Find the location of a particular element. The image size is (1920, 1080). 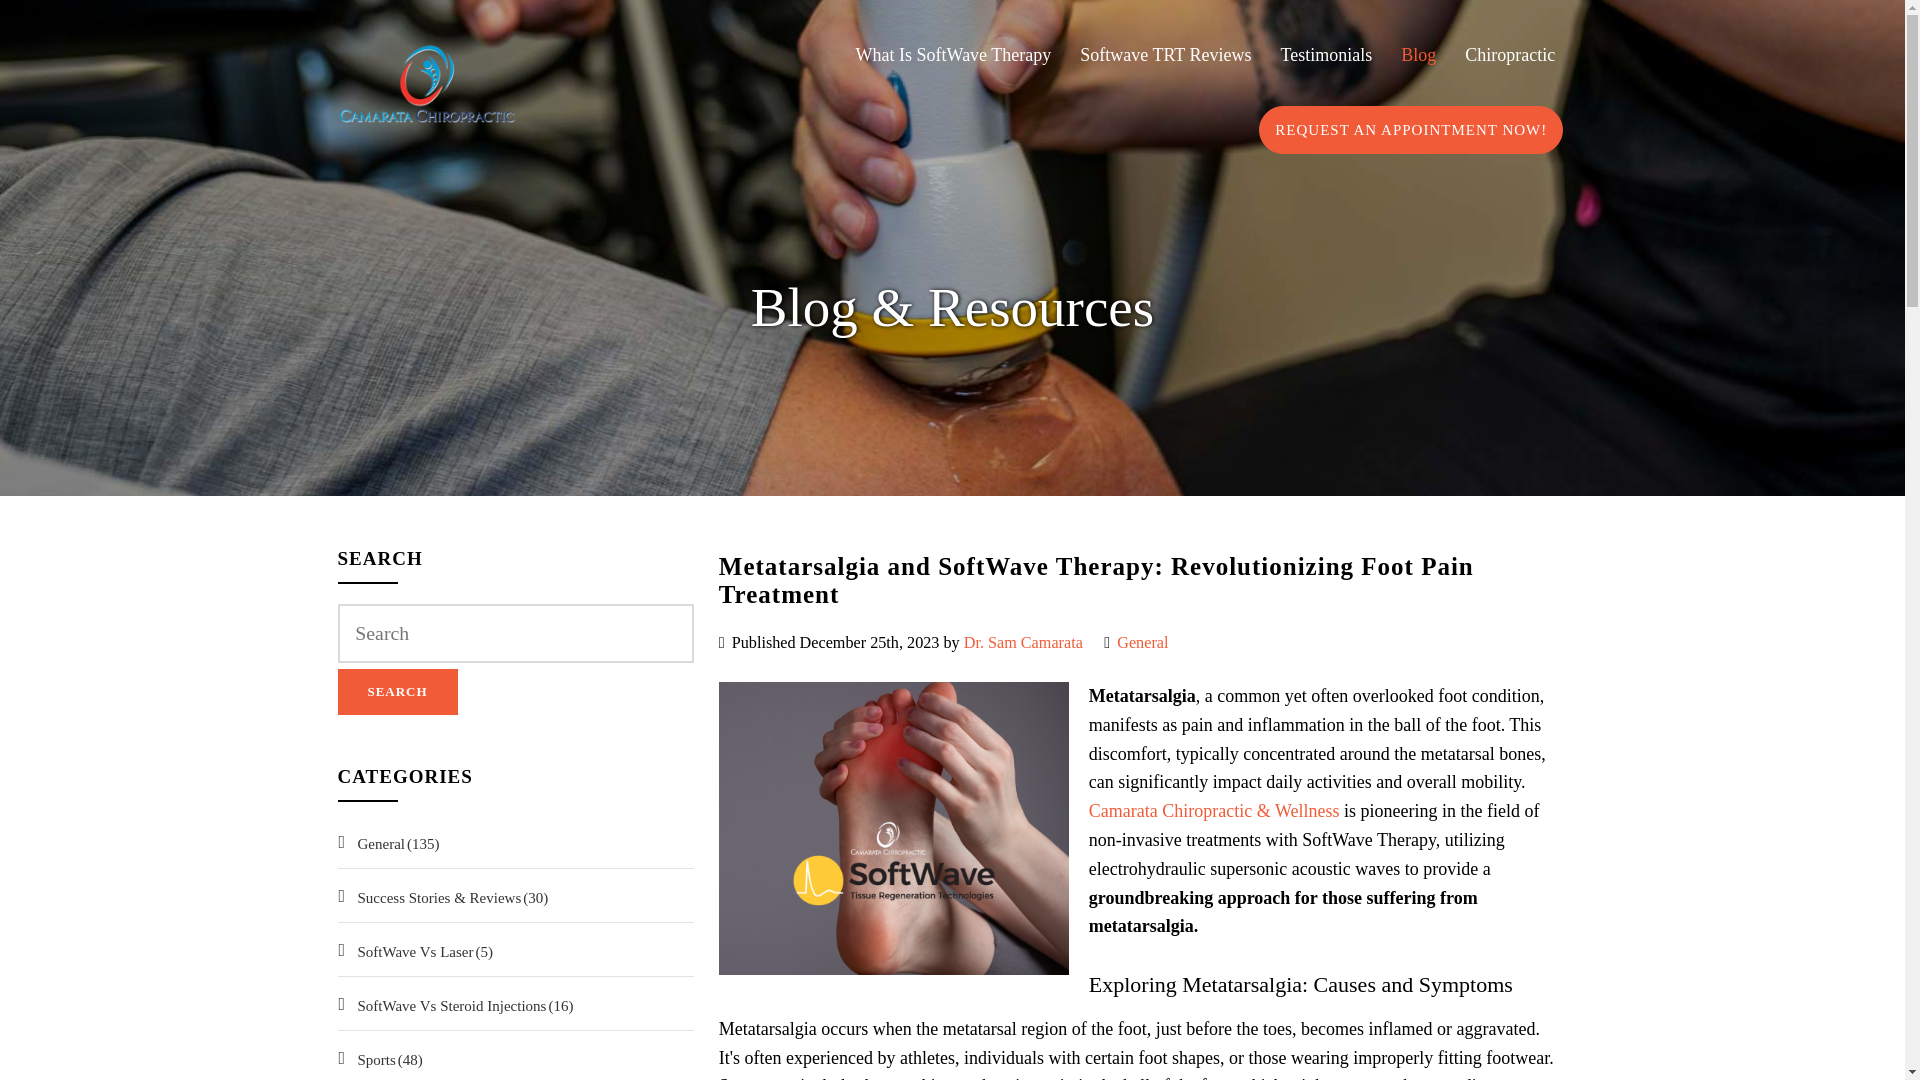

What Is SoftWave Therapy is located at coordinates (954, 56).